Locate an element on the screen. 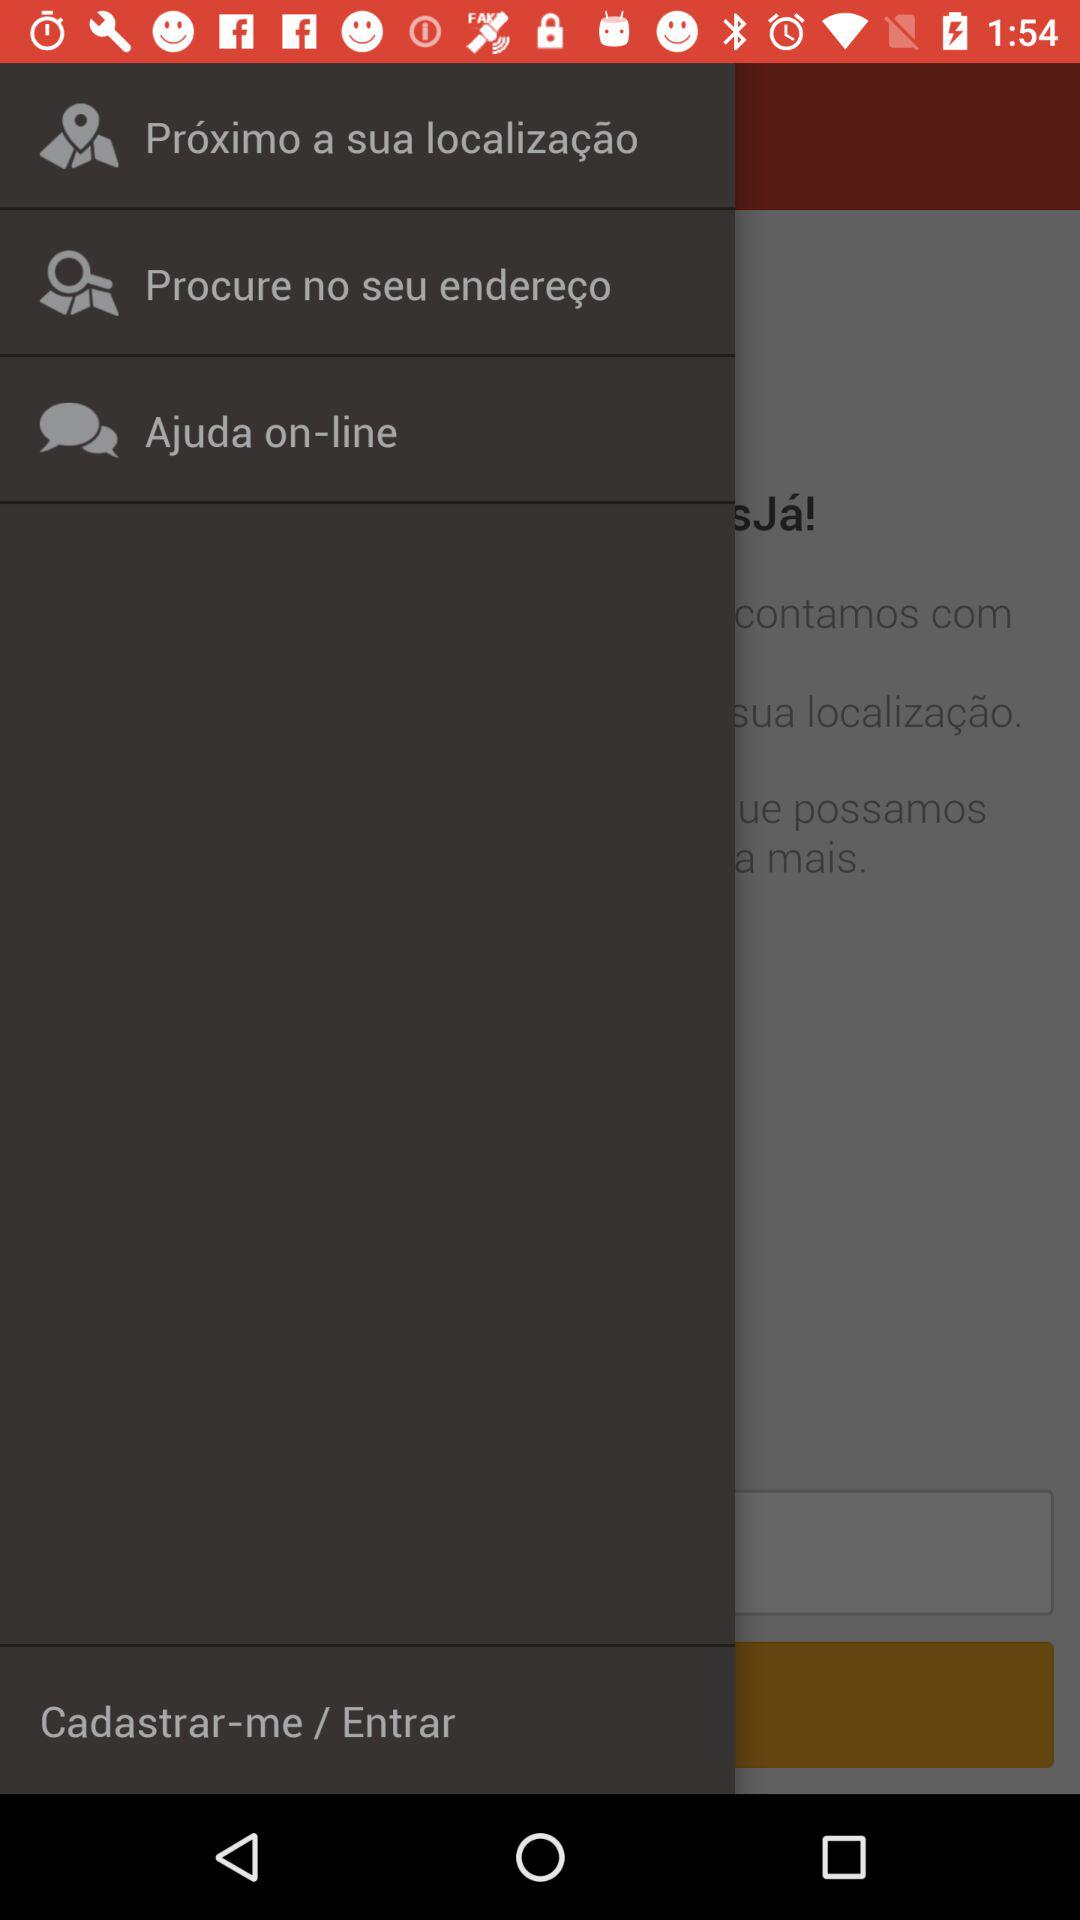 The width and height of the screenshot is (1080, 1920). select the bottom line on the screen cadastrarme  entrar is located at coordinates (540, 1704).